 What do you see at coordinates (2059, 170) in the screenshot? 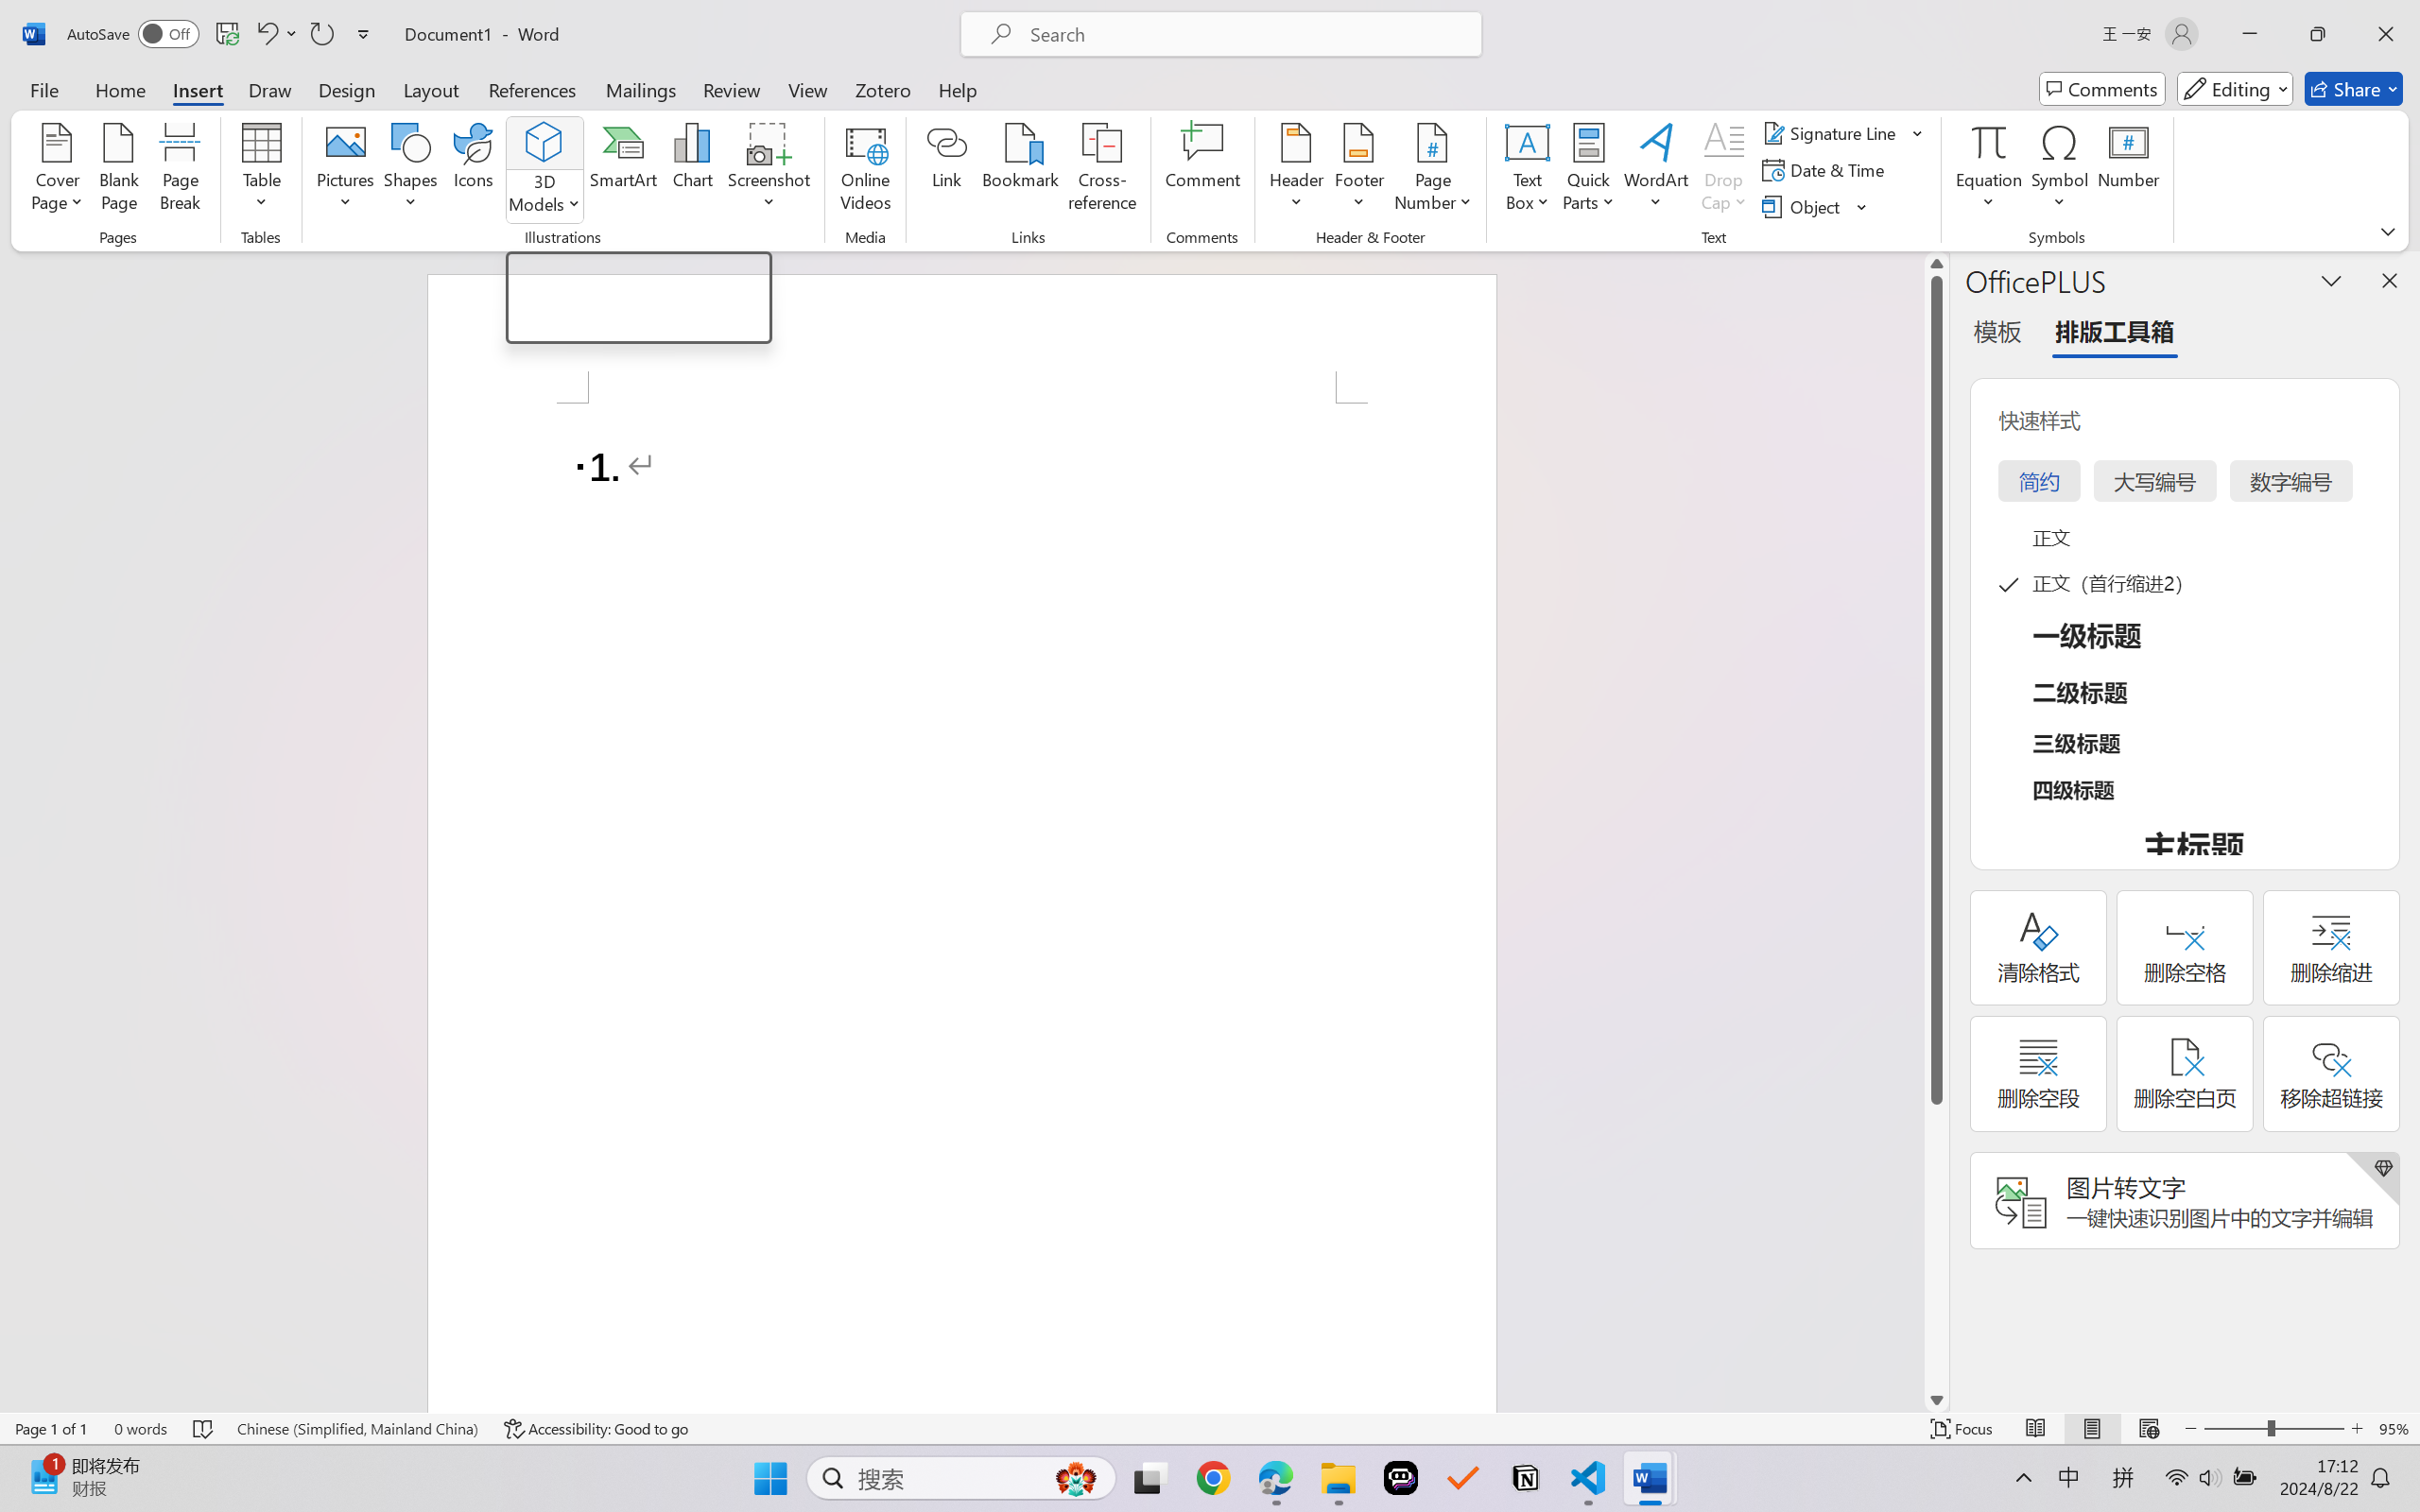
I see `Symbol` at bounding box center [2059, 170].